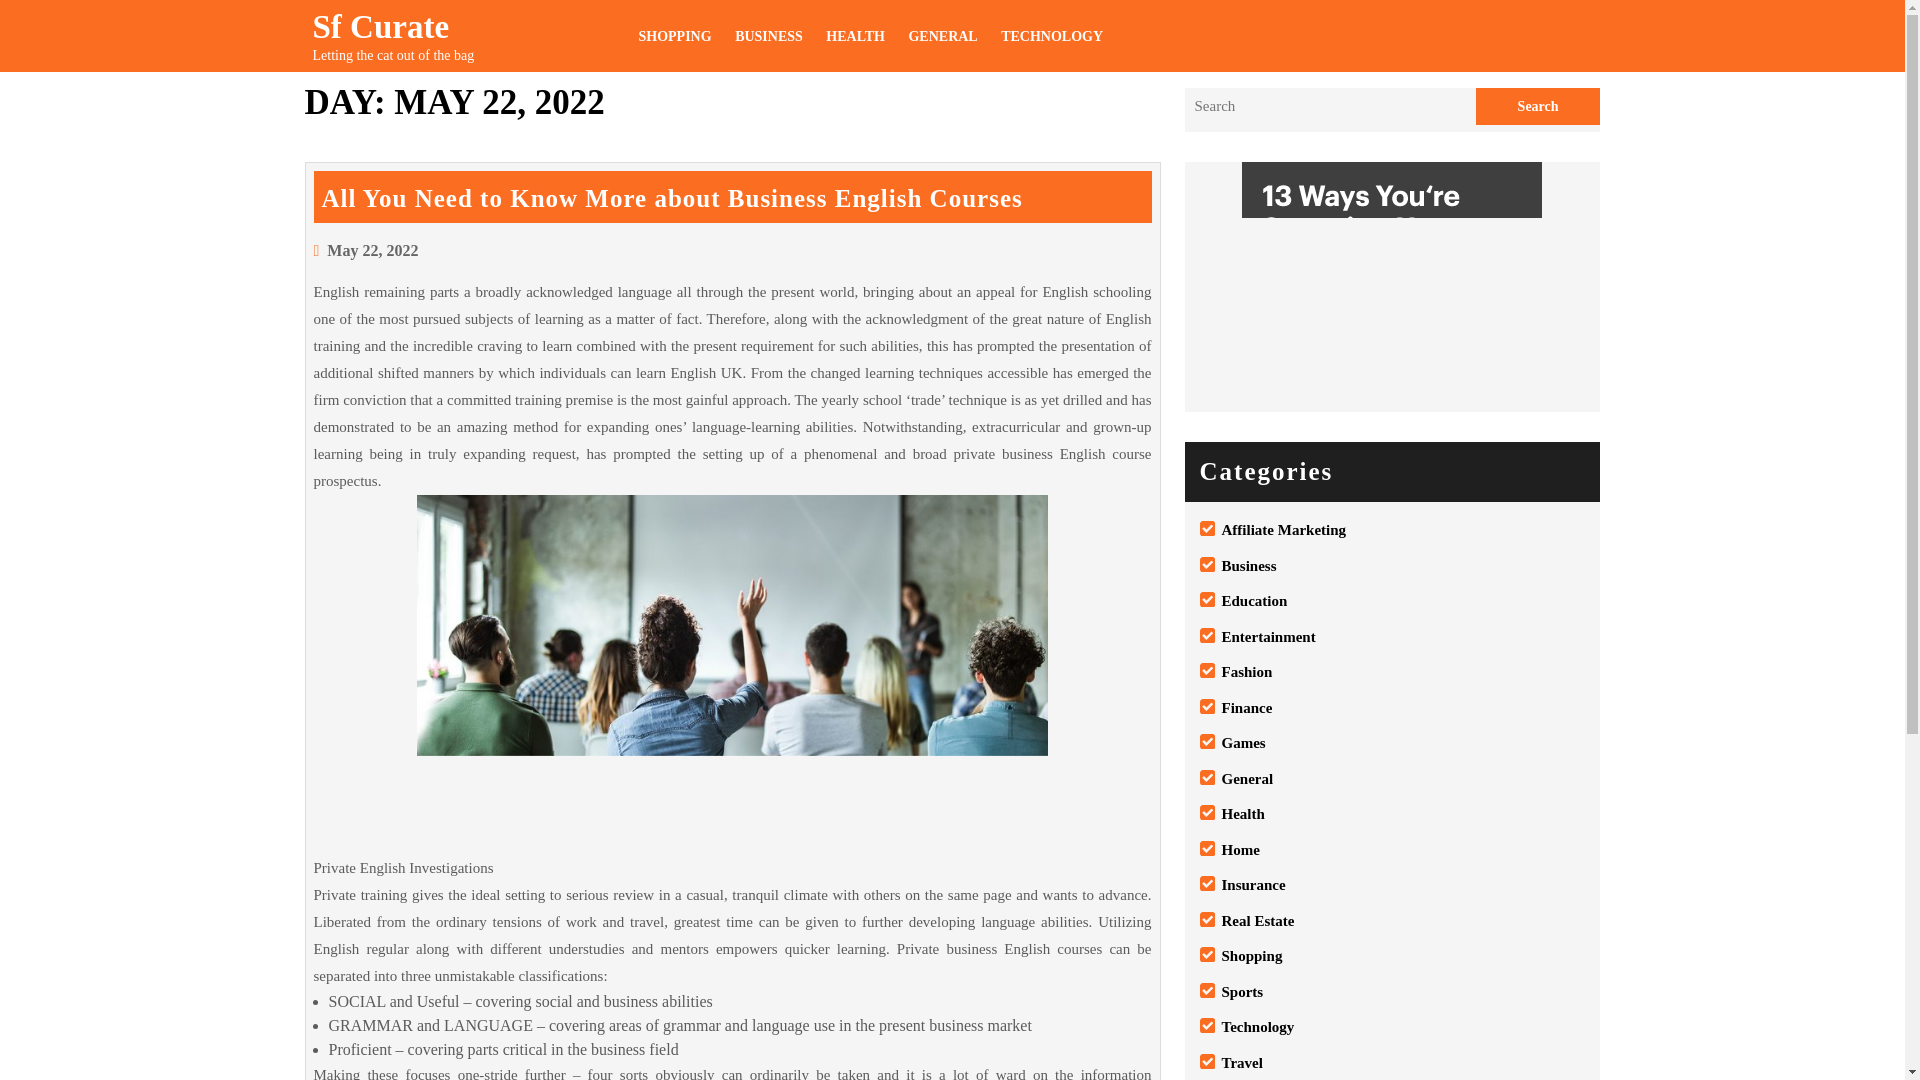 This screenshot has height=1080, width=1920. What do you see at coordinates (855, 36) in the screenshot?
I see `HEALTH` at bounding box center [855, 36].